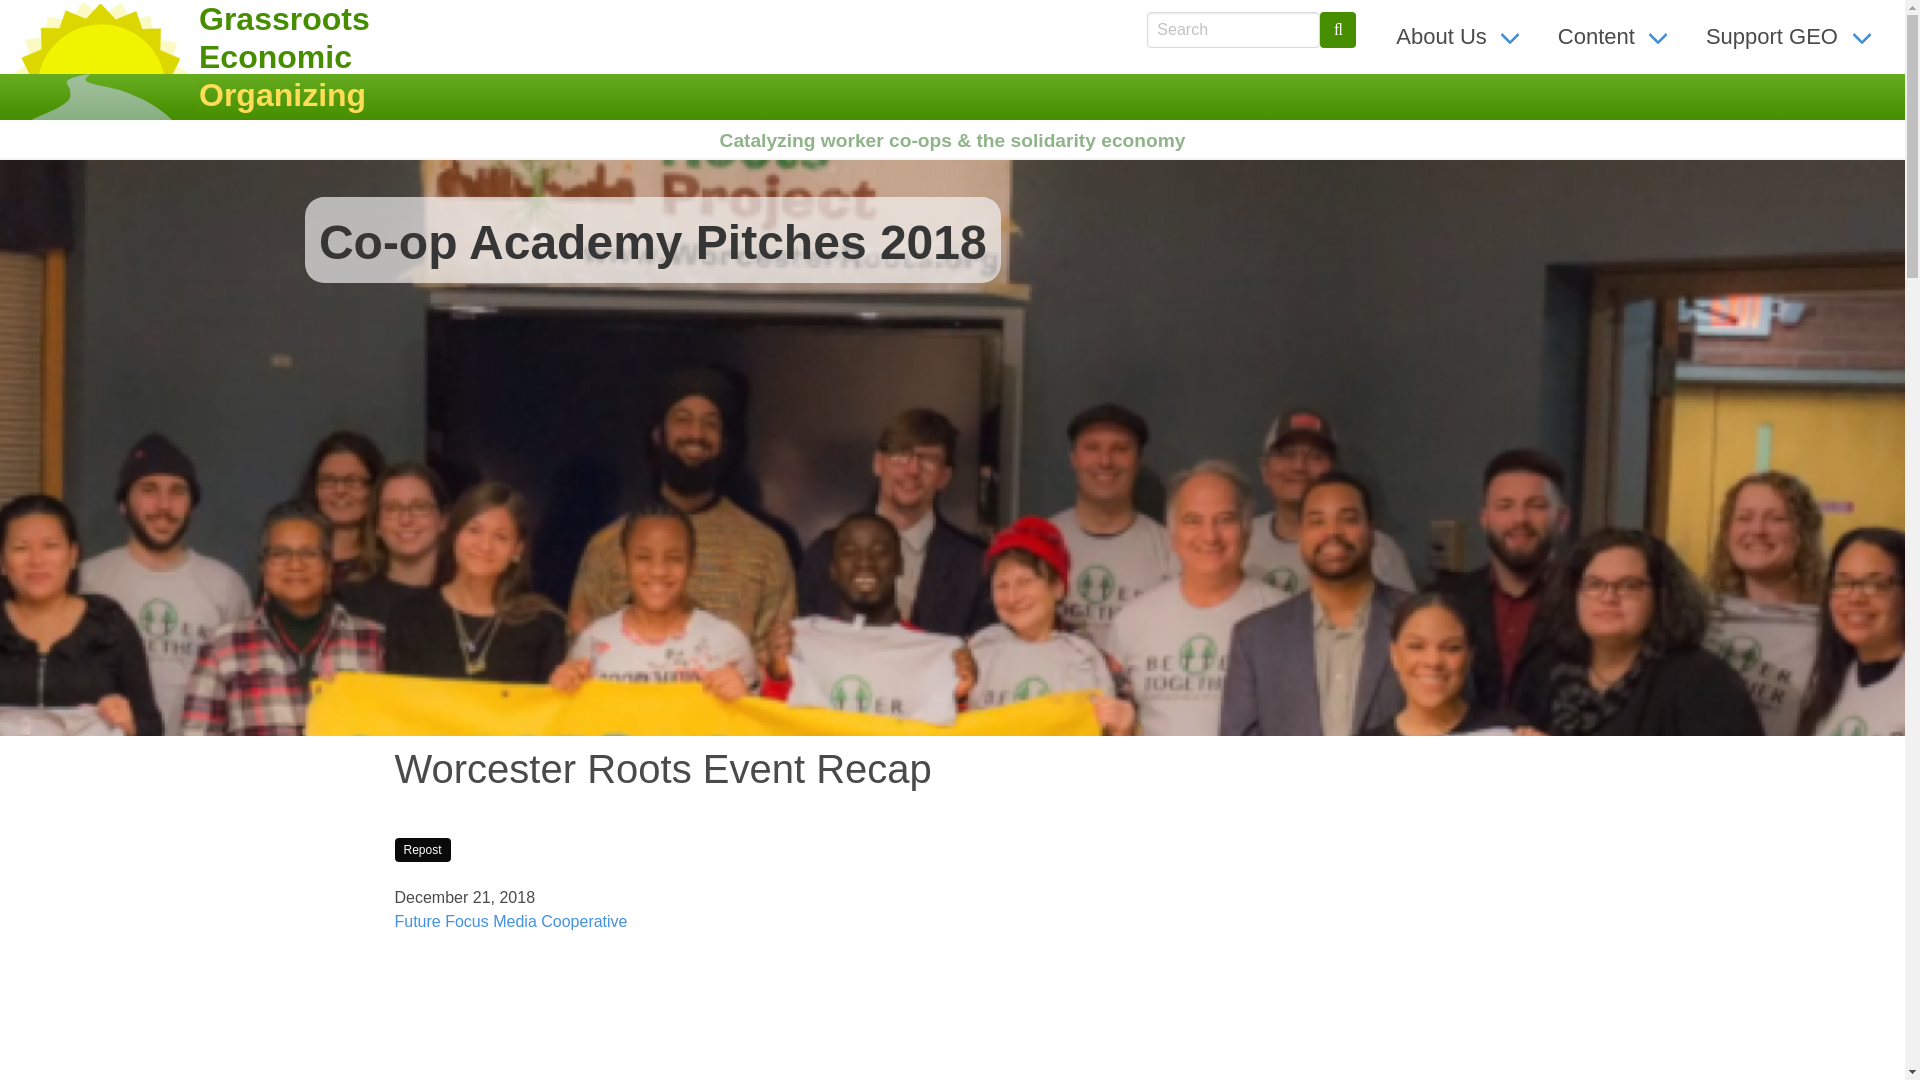 The width and height of the screenshot is (1920, 1080). Describe the element at coordinates (1791, 36) in the screenshot. I see `Support GEO` at that location.